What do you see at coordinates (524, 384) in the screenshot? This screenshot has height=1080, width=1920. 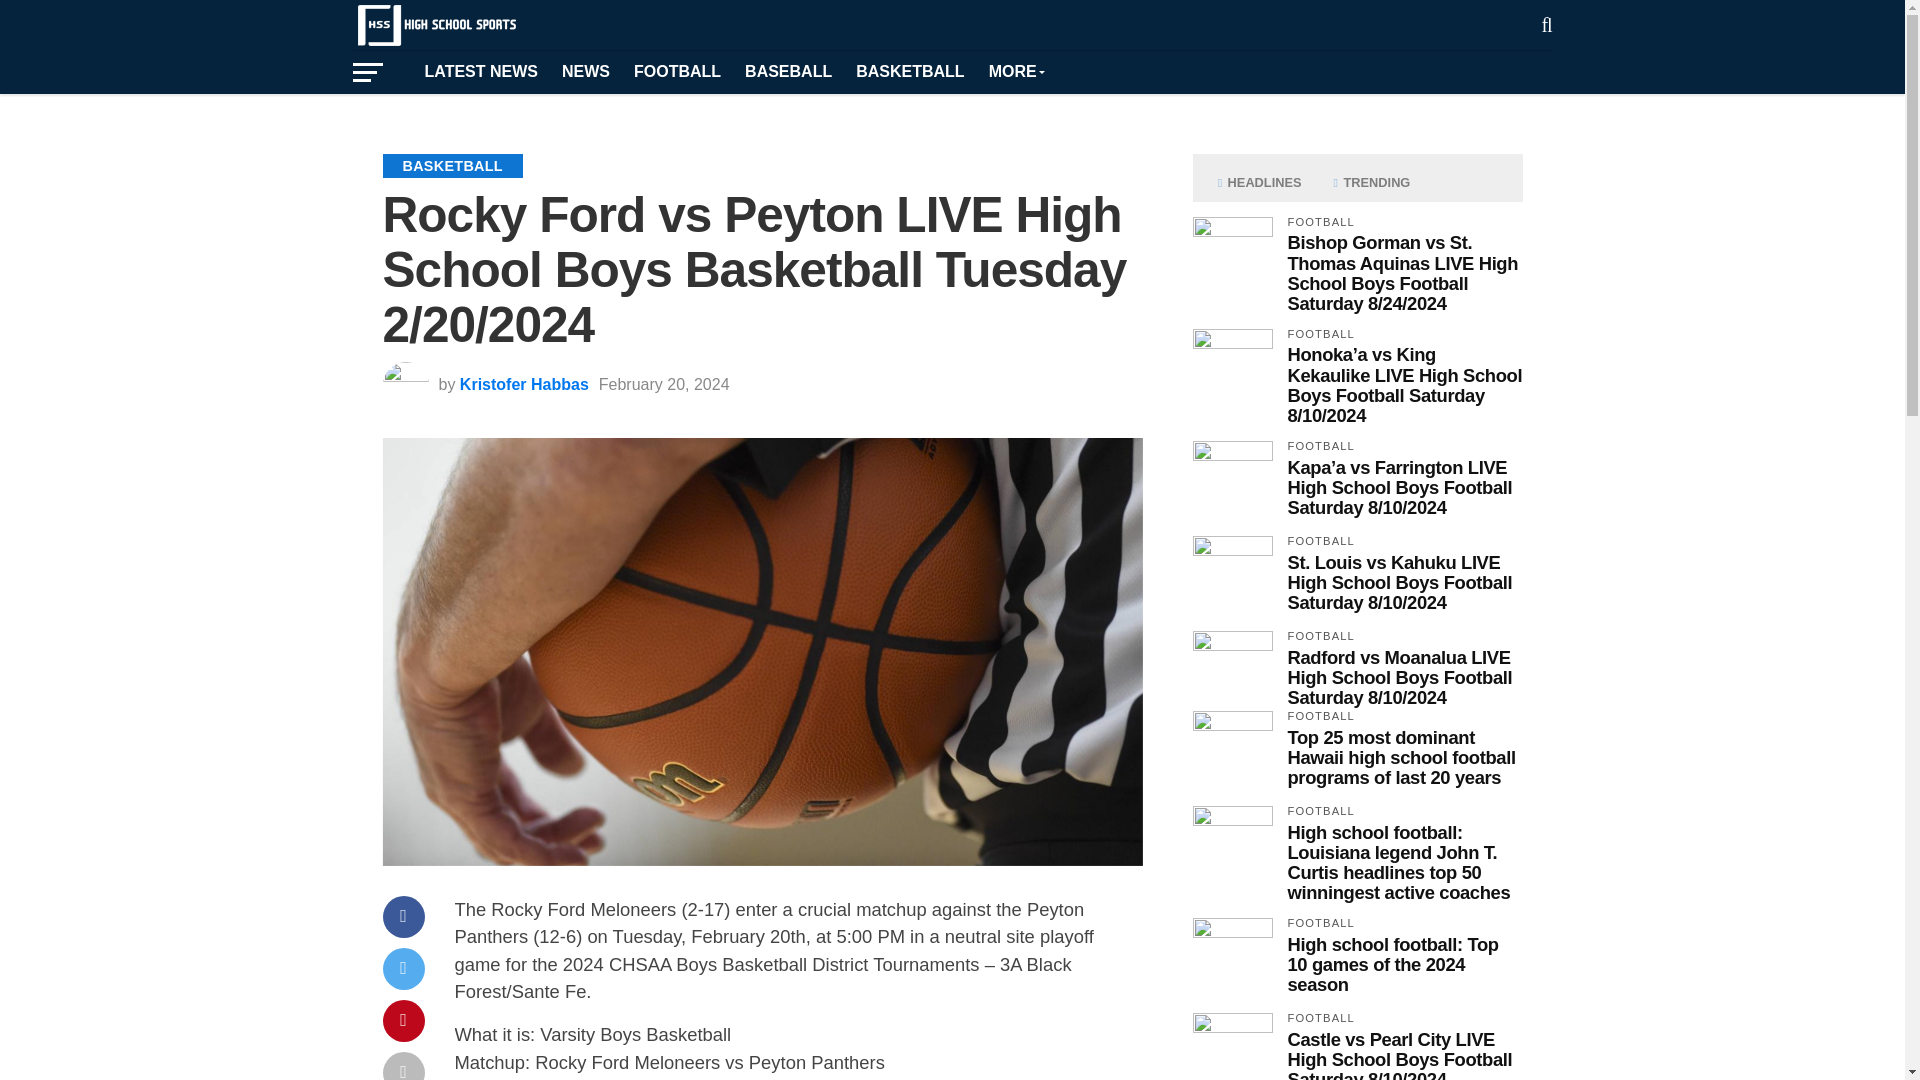 I see `Kristofer Habbas` at bounding box center [524, 384].